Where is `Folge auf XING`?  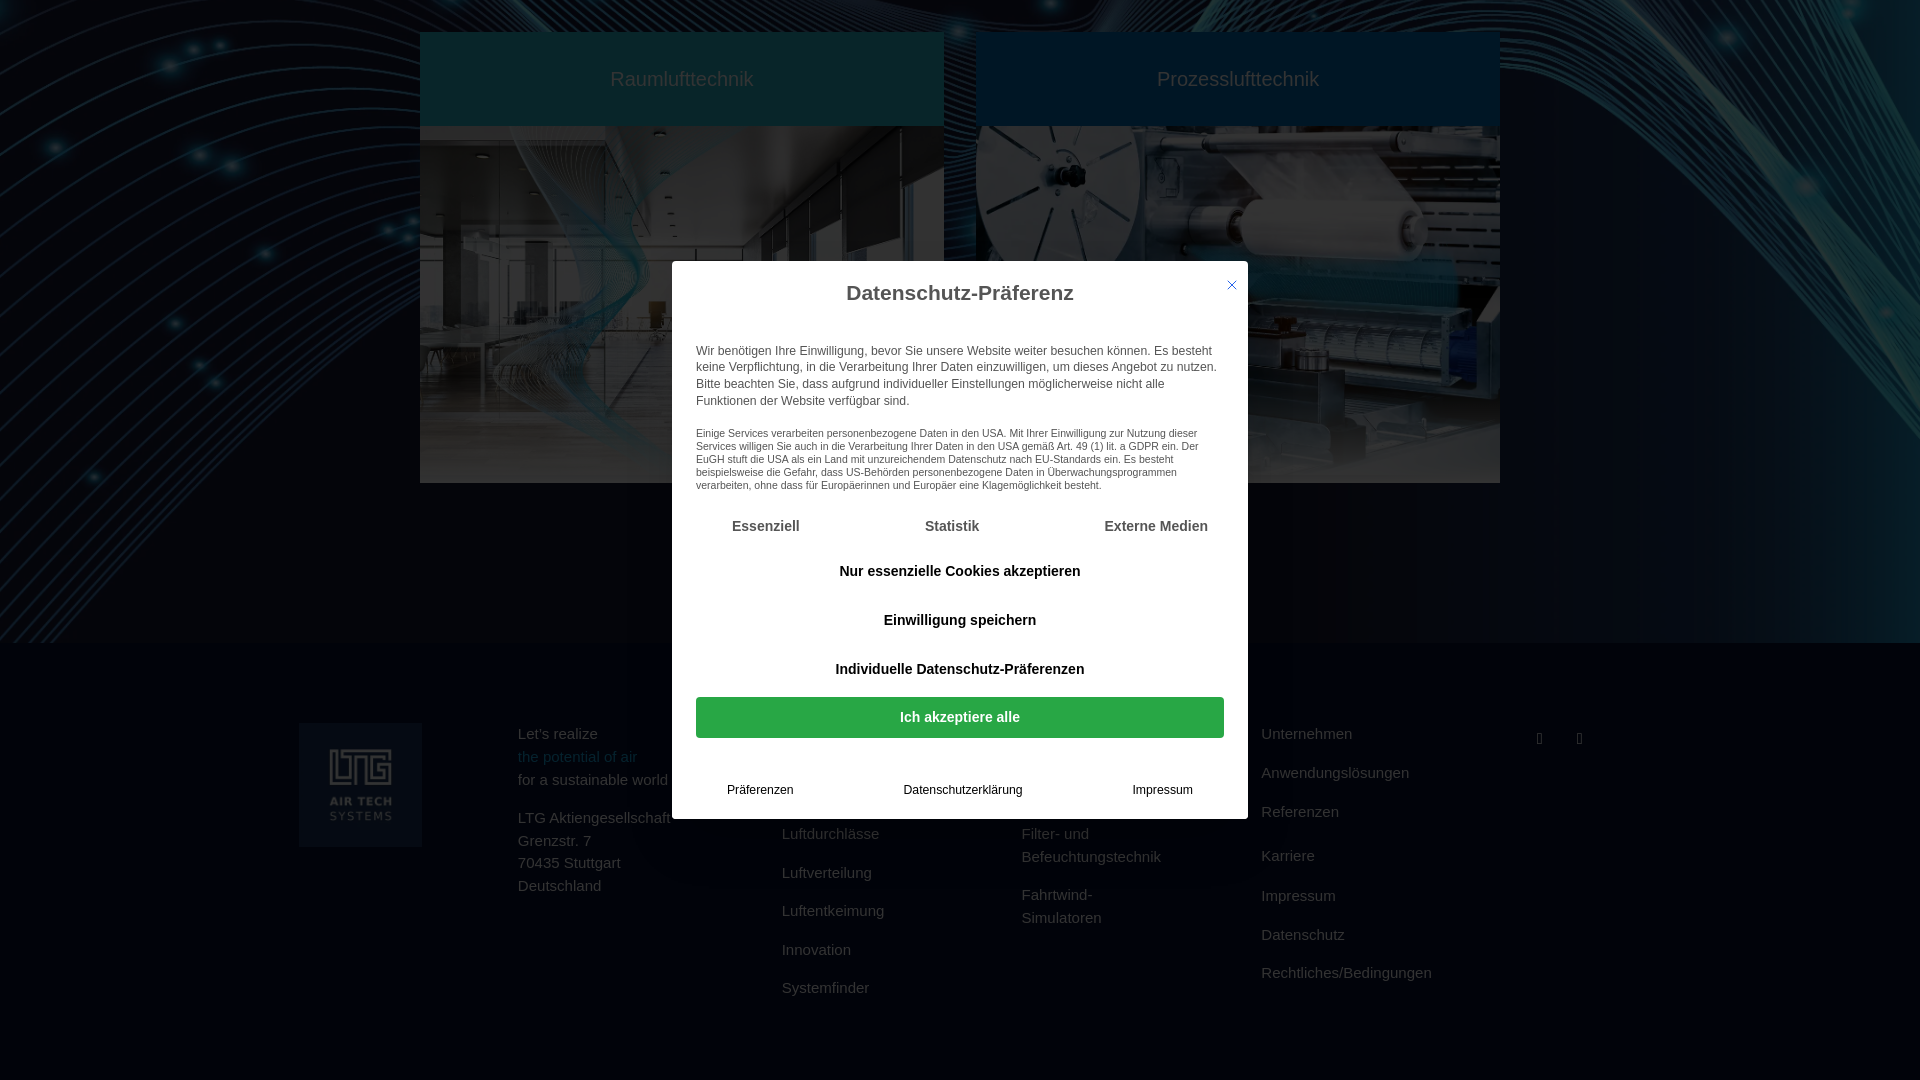
Folge auf XING is located at coordinates (1540, 738).